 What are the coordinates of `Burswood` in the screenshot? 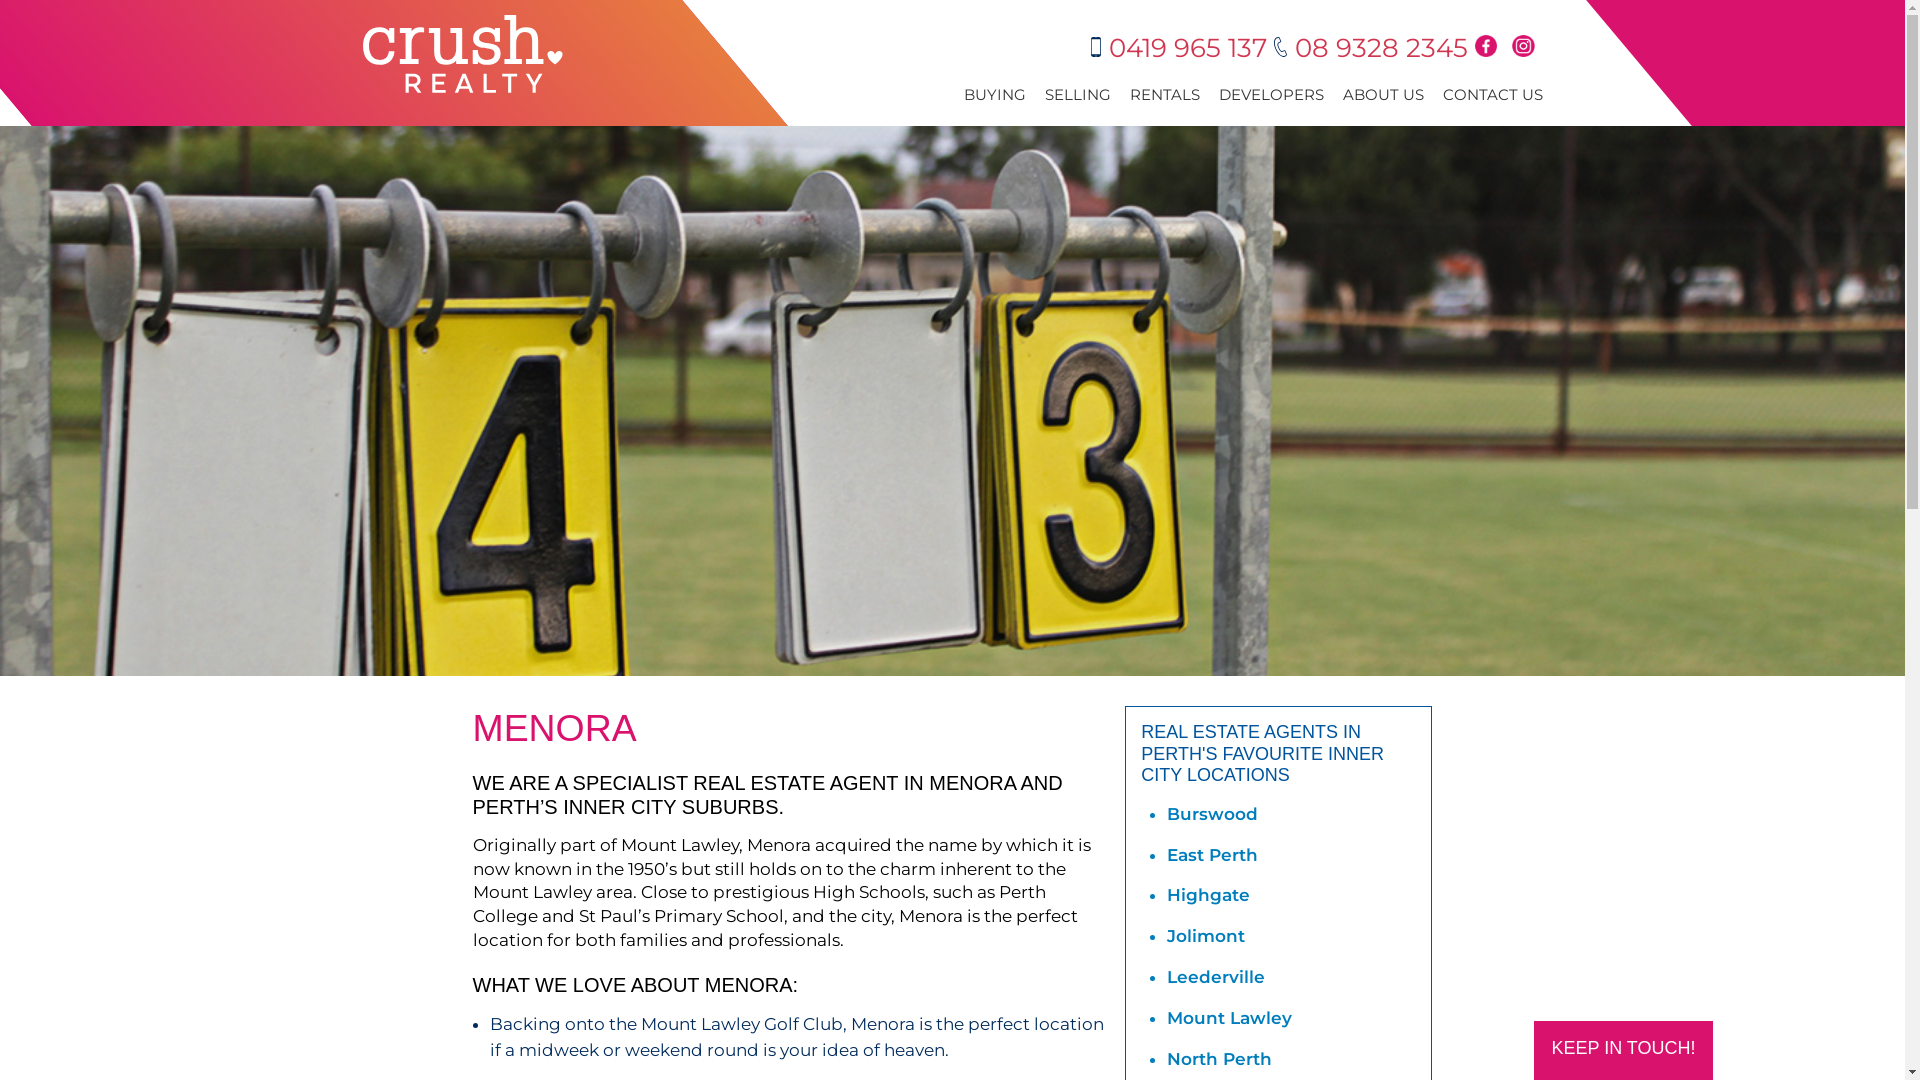 It's located at (1212, 814).